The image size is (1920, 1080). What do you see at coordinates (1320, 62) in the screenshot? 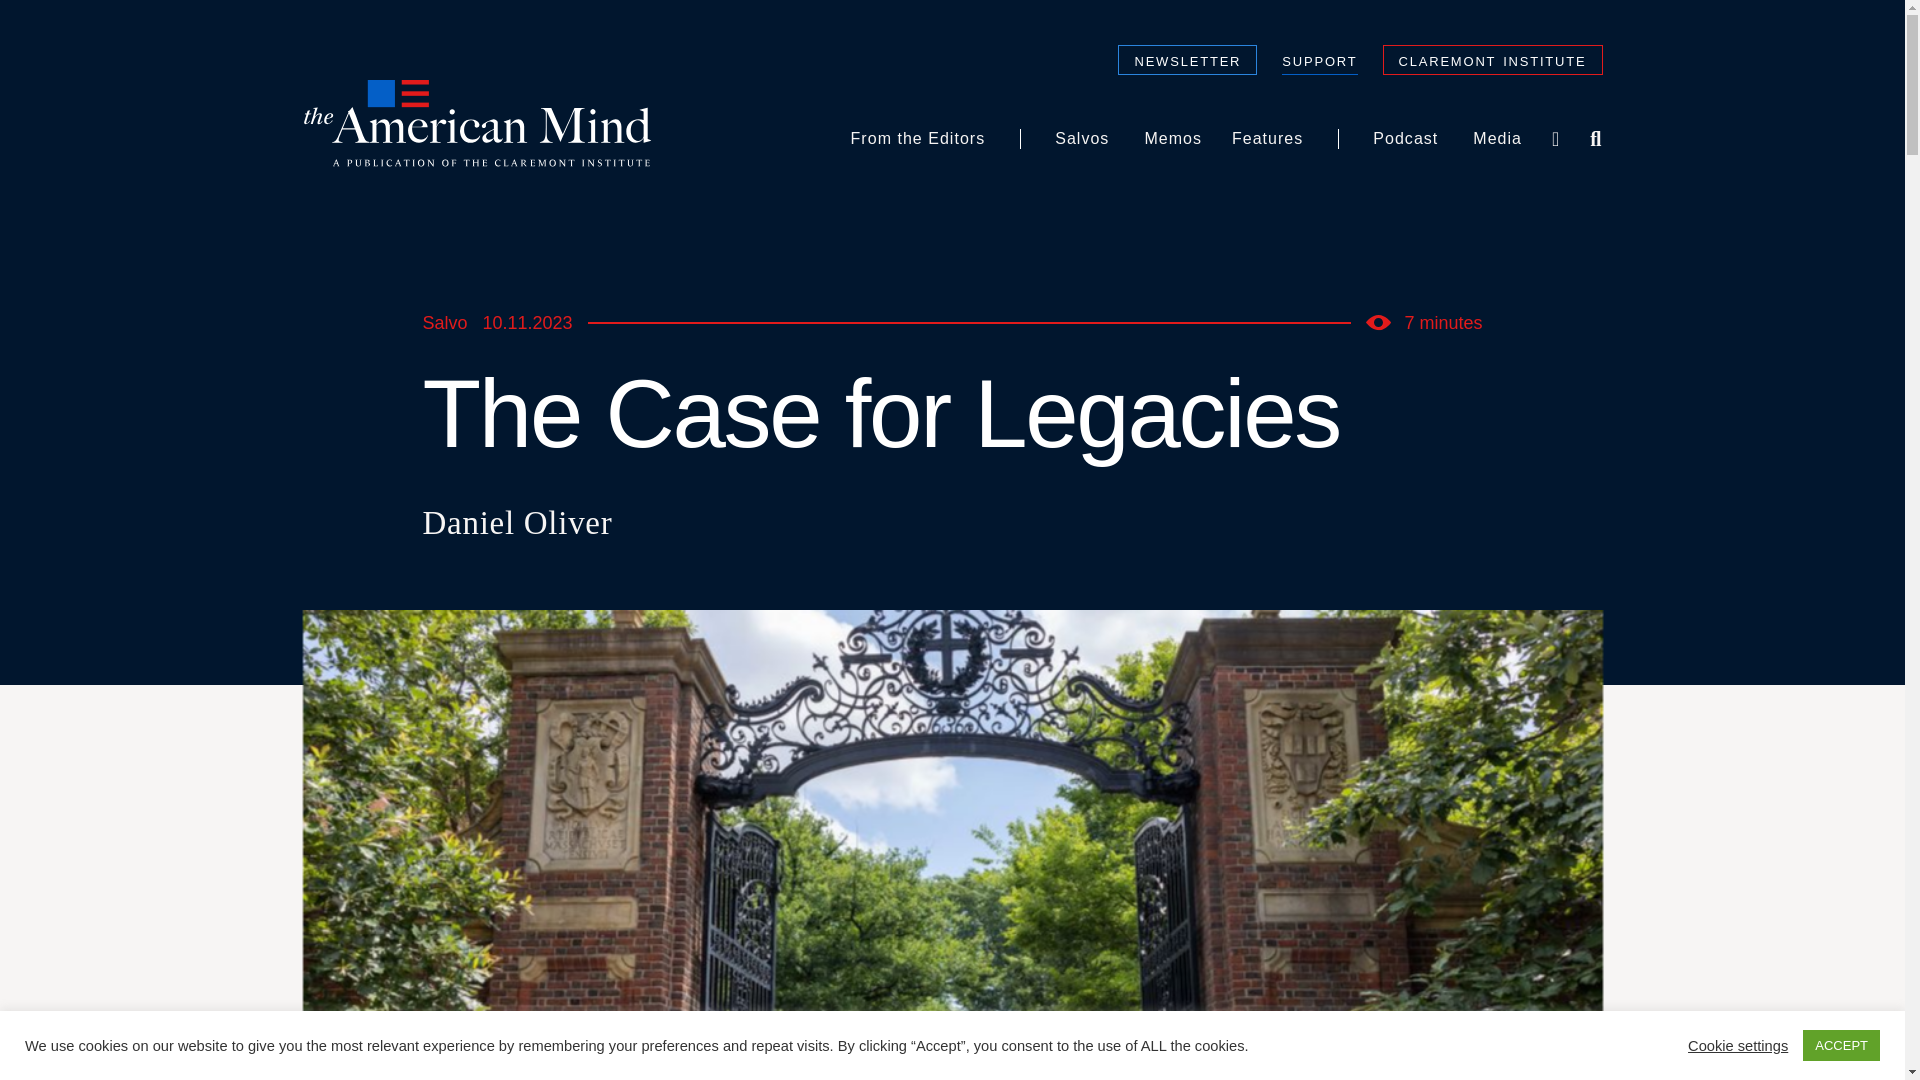
I see `support` at bounding box center [1320, 62].